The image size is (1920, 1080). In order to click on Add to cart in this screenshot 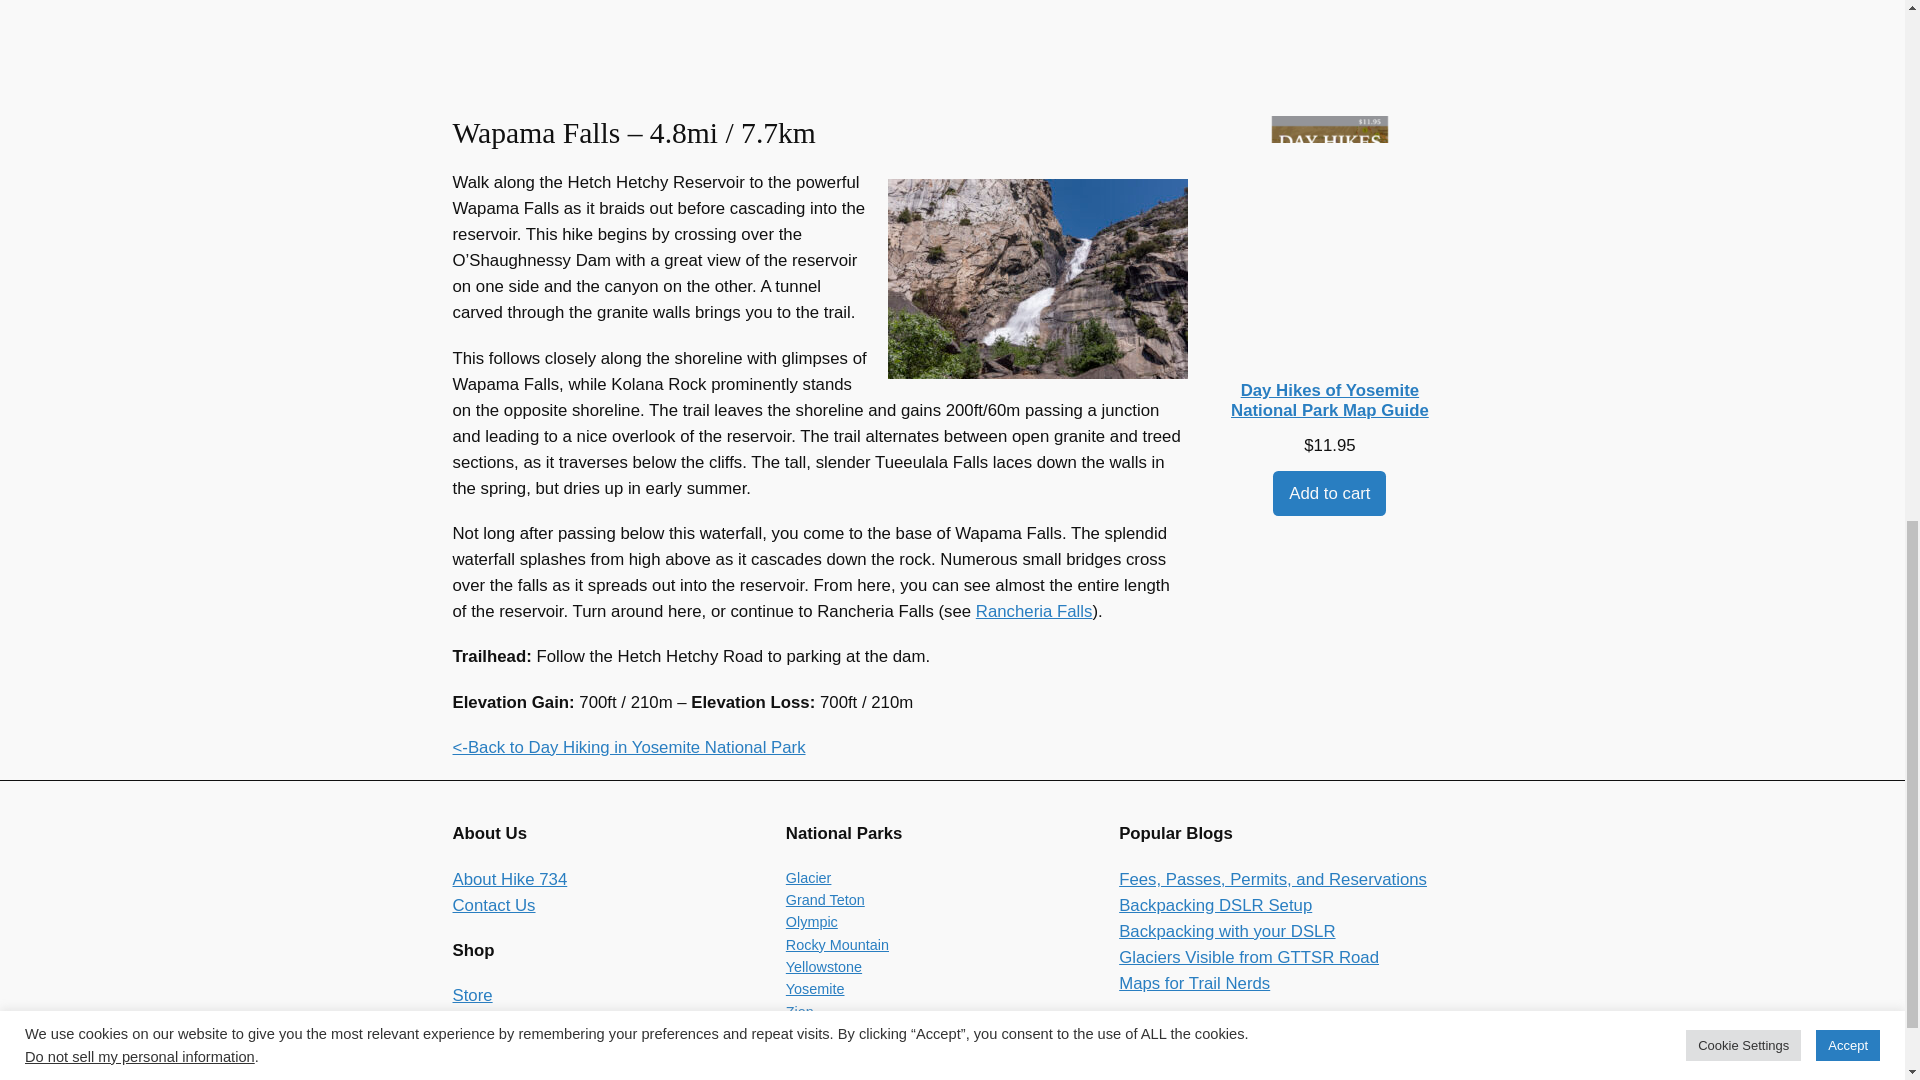, I will do `click(1329, 493)`.